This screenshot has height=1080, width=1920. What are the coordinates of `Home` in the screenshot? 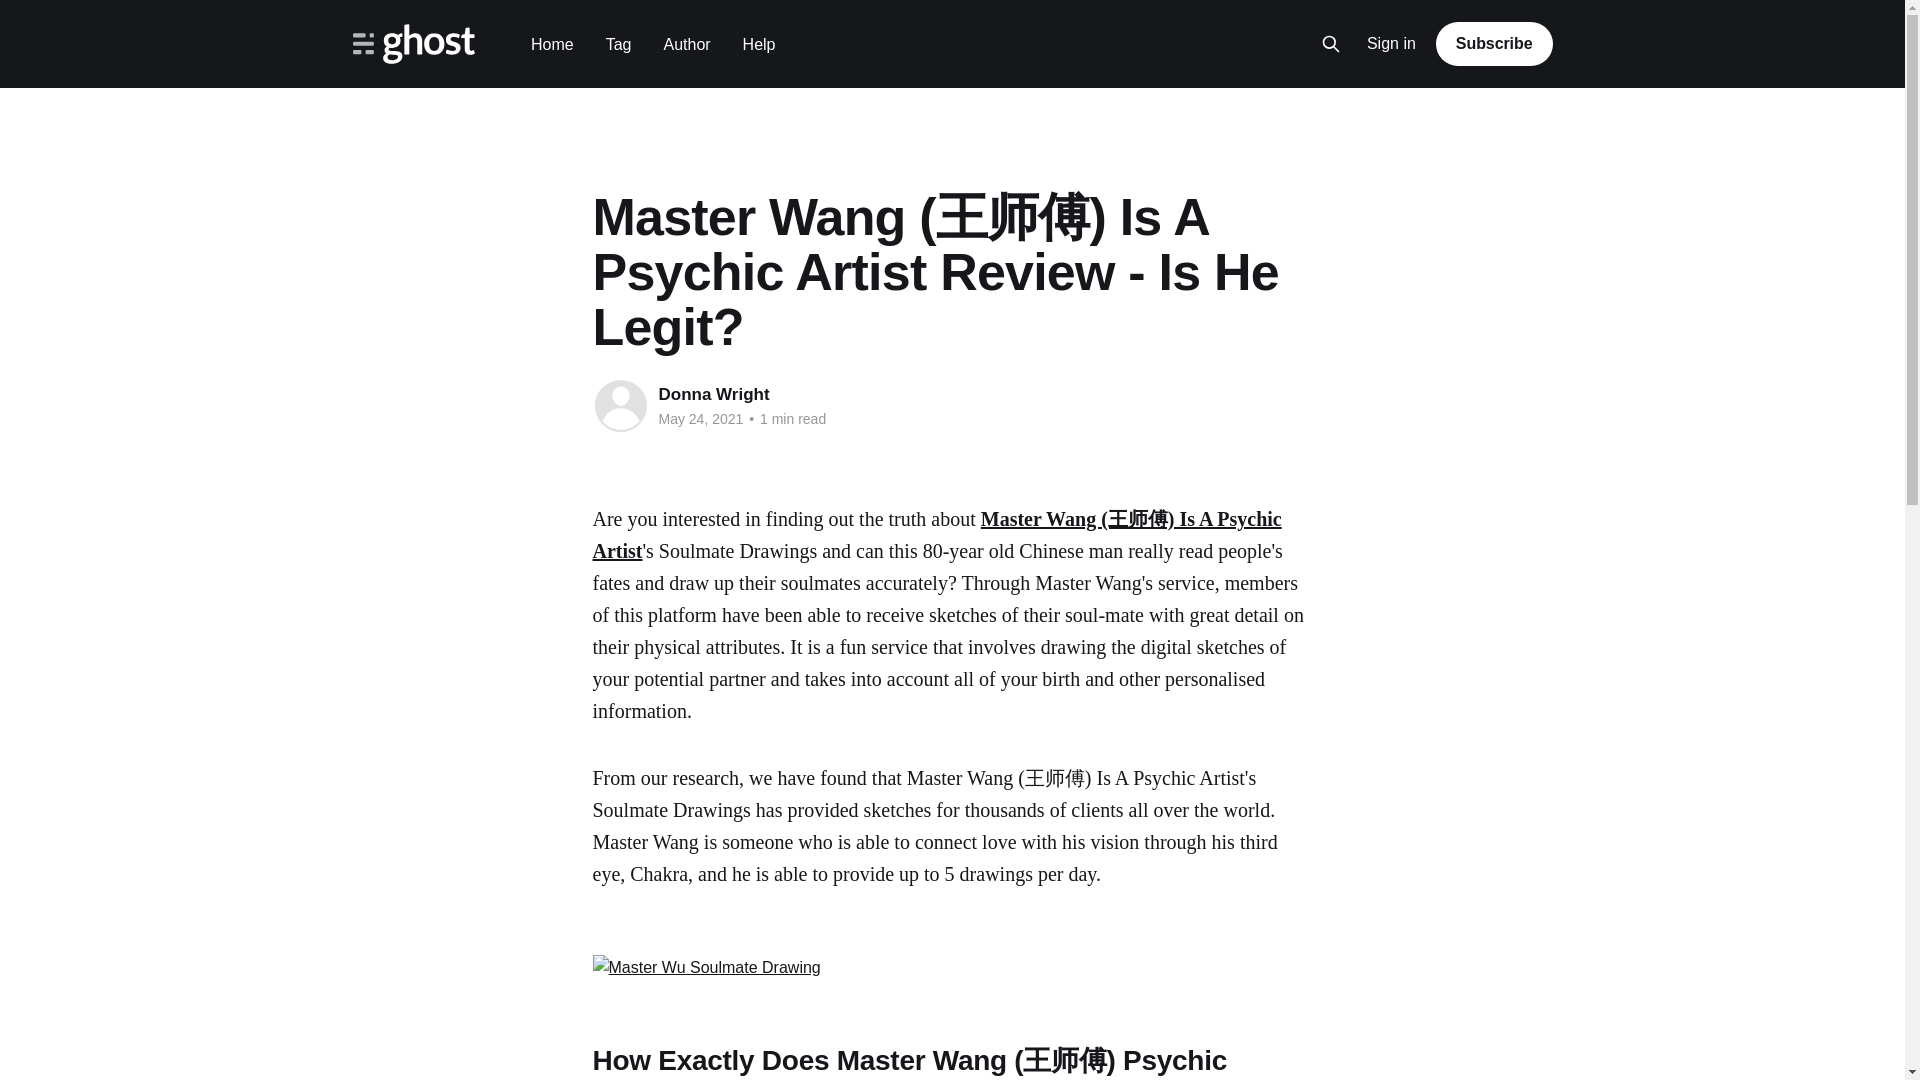 It's located at (552, 44).